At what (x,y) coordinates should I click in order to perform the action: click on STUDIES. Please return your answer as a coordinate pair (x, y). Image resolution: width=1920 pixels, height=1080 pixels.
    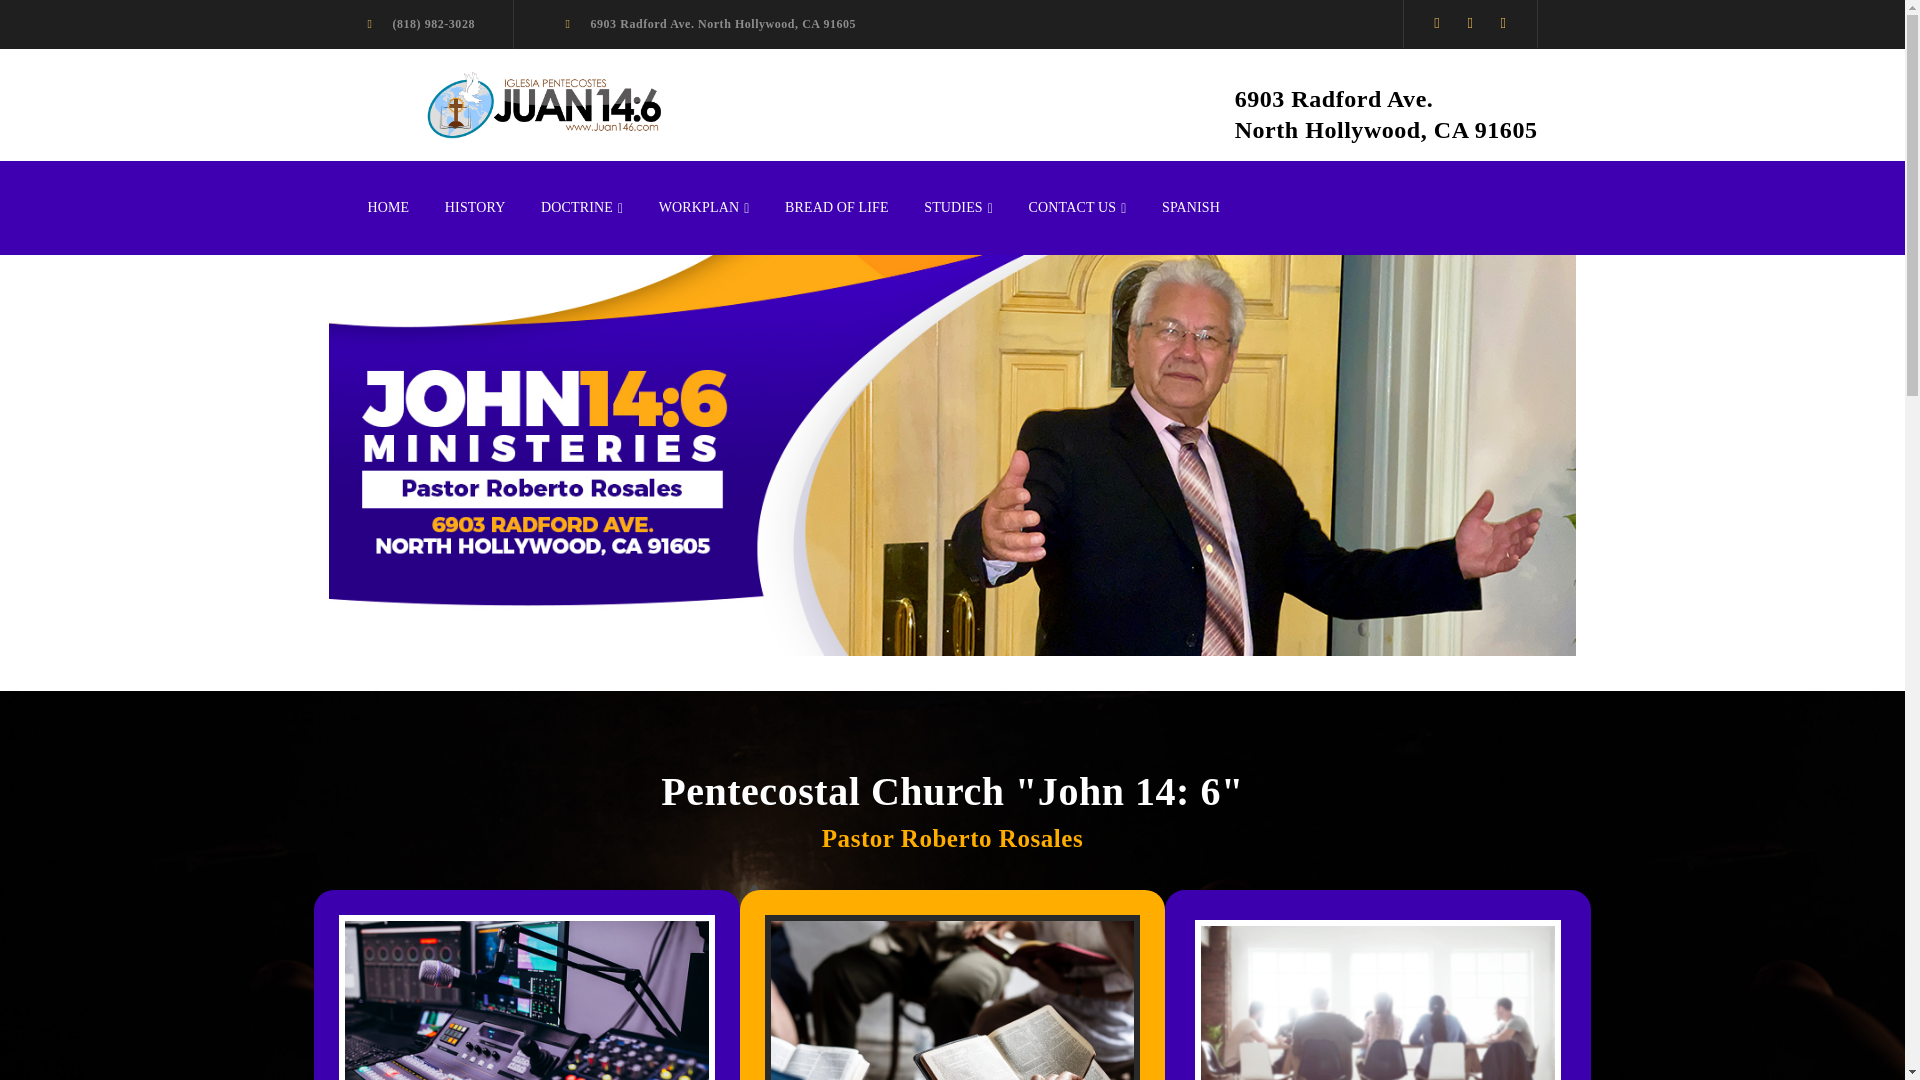
    Looking at the image, I should click on (958, 208).